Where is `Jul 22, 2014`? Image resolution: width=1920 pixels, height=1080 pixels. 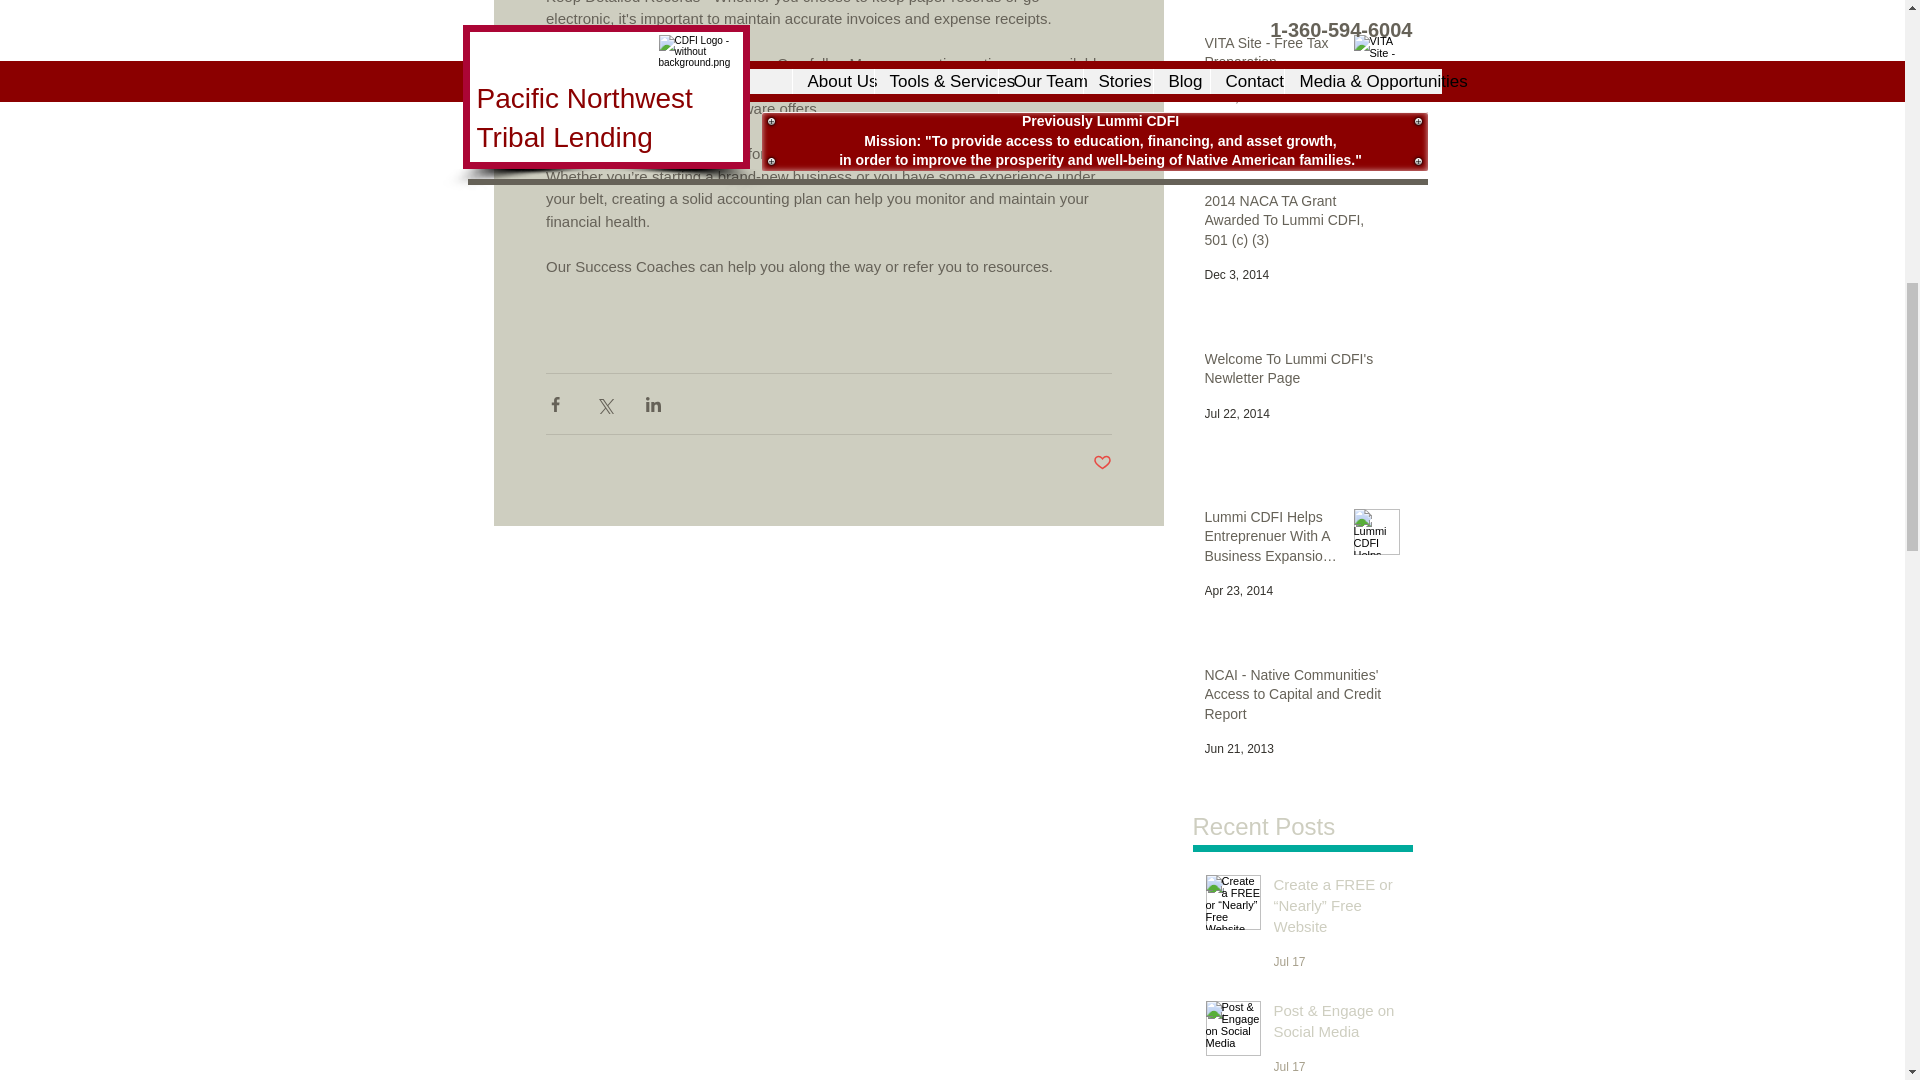
Jul 22, 2014 is located at coordinates (1236, 414).